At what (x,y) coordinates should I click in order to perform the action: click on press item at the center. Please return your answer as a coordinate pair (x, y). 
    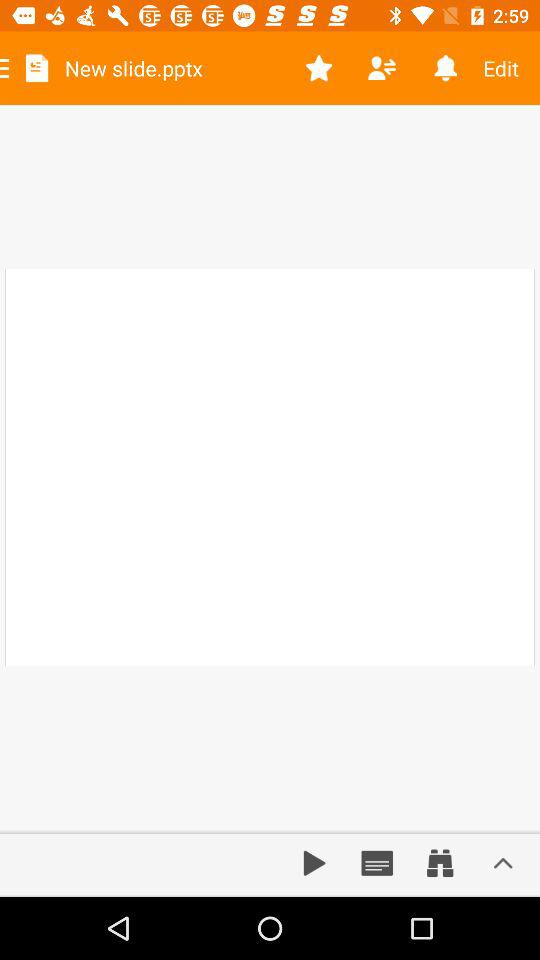
    Looking at the image, I should click on (270, 468).